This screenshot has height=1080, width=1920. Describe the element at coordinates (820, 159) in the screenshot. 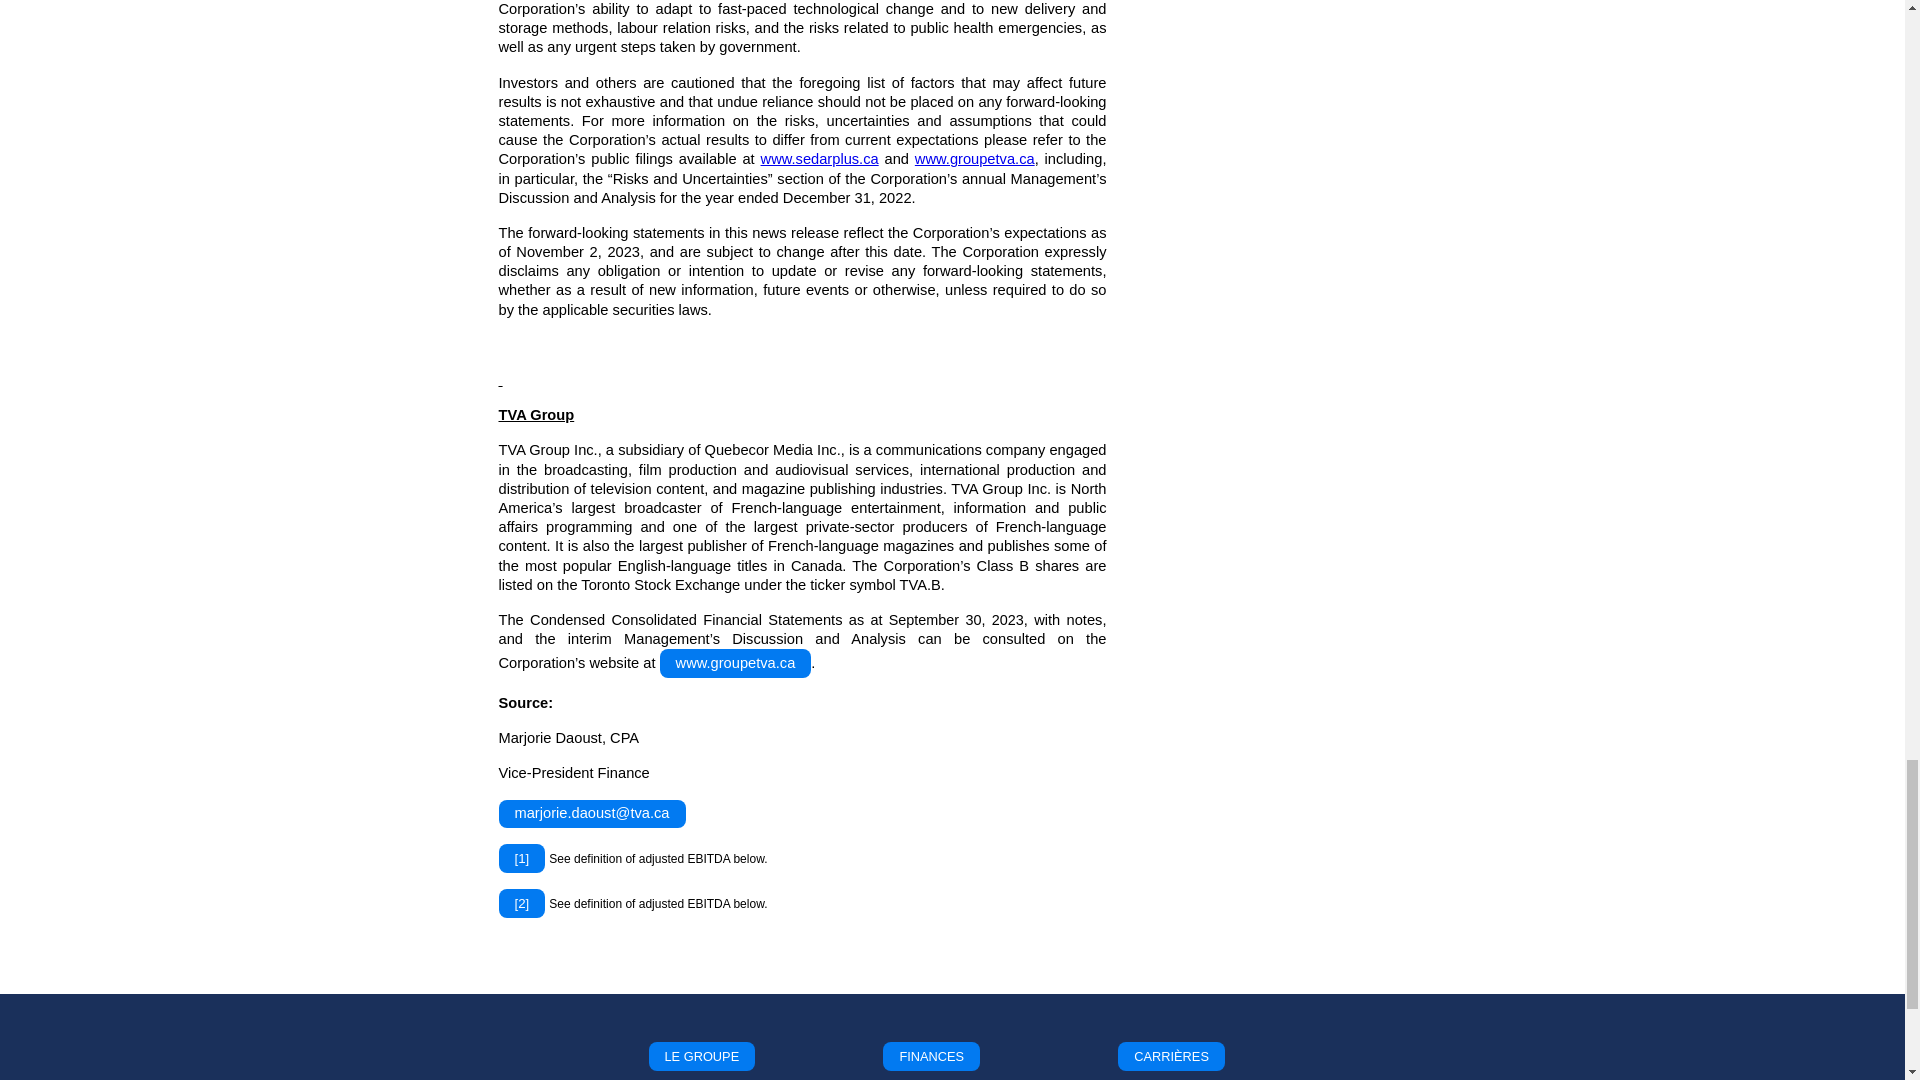

I see `www.sedarplus.ca` at that location.